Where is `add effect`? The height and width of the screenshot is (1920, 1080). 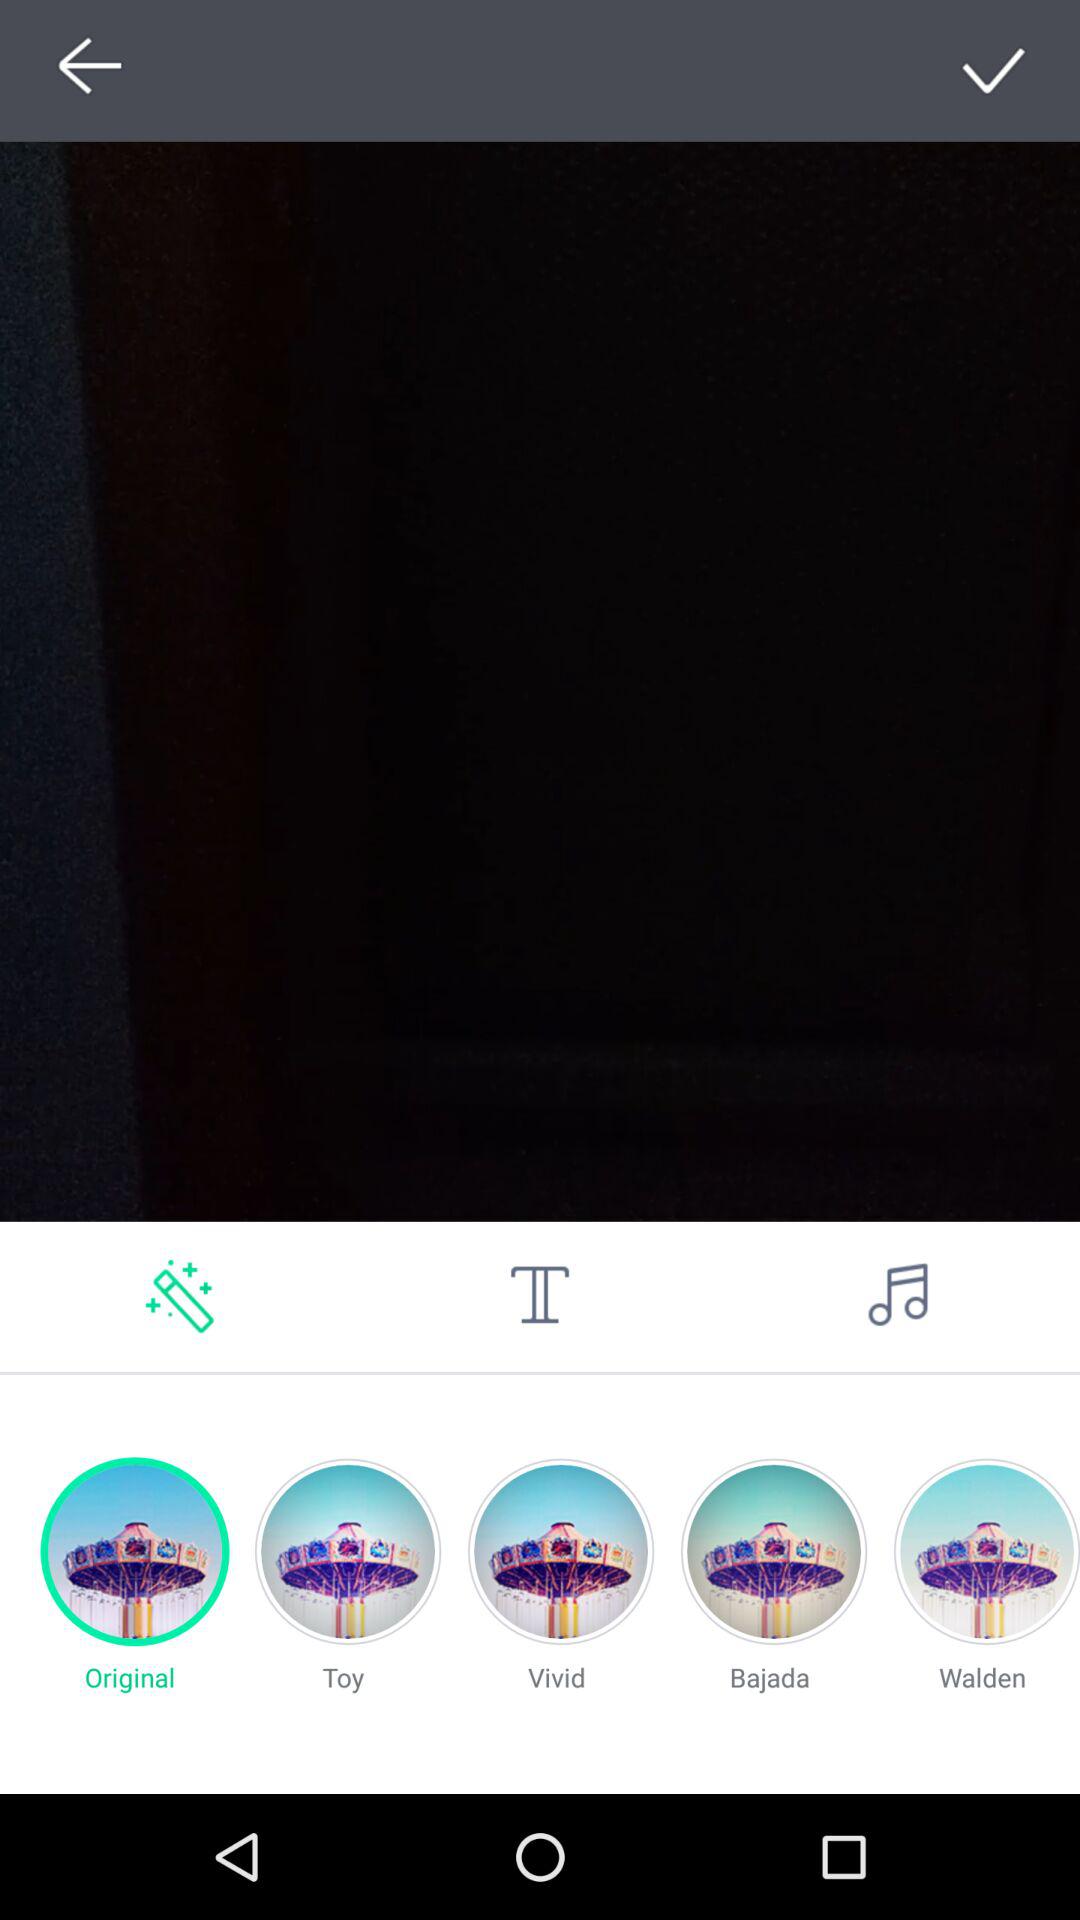
add effect is located at coordinates (180, 1296).